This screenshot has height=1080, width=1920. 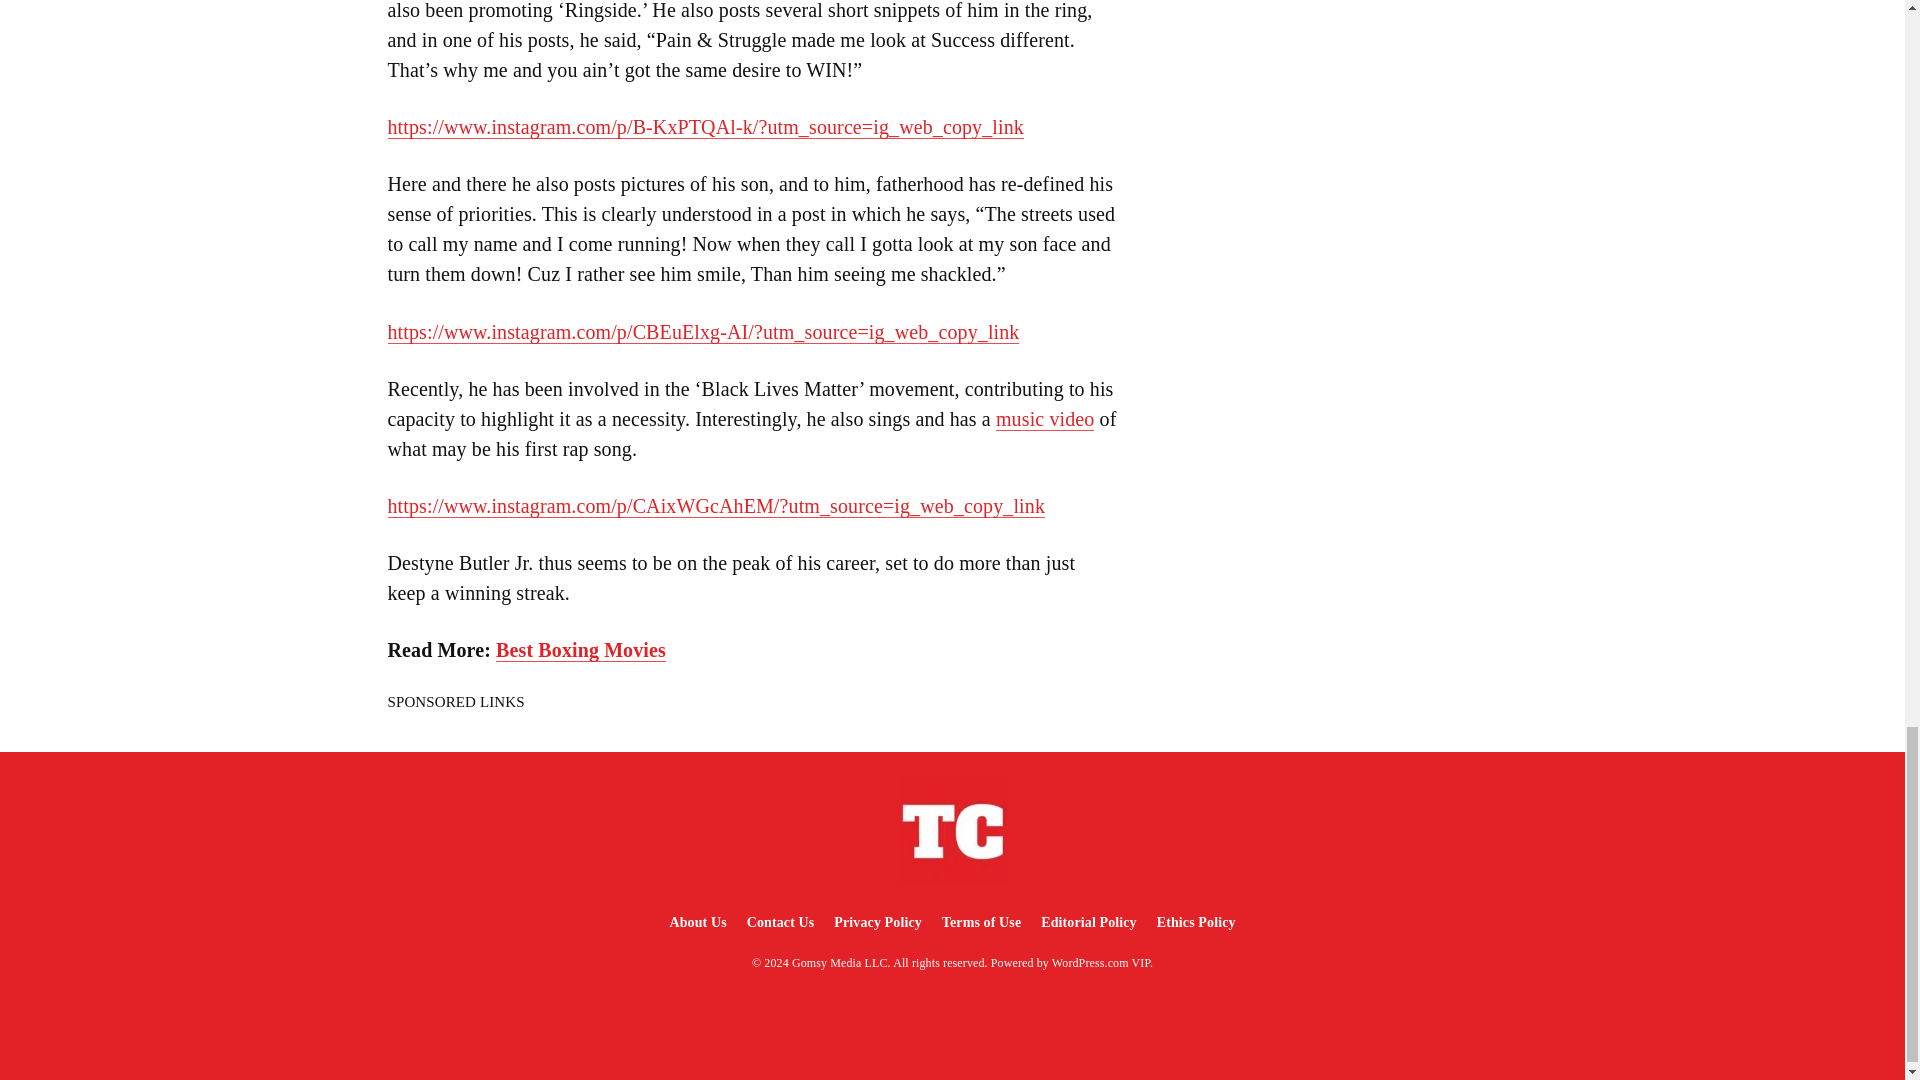 I want to click on WordPress.com VIP, so click(x=1101, y=962).